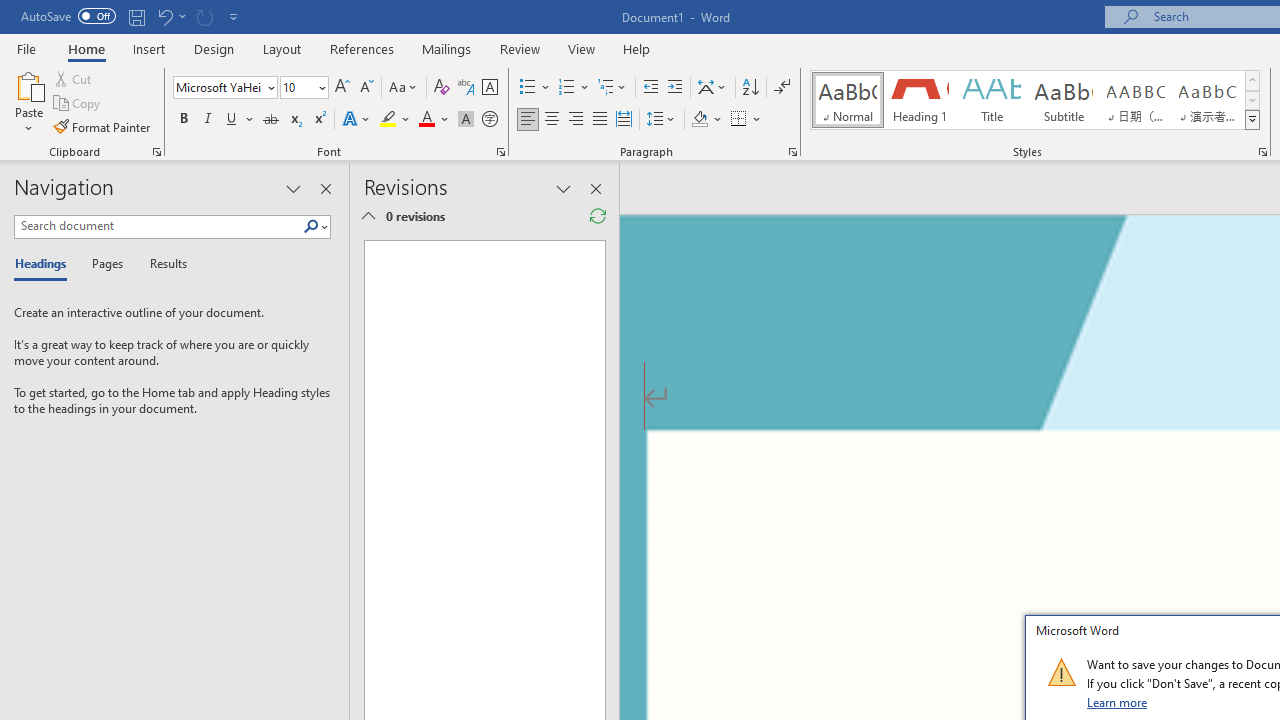  I want to click on Class: NetUIImage, so click(1061, 672).